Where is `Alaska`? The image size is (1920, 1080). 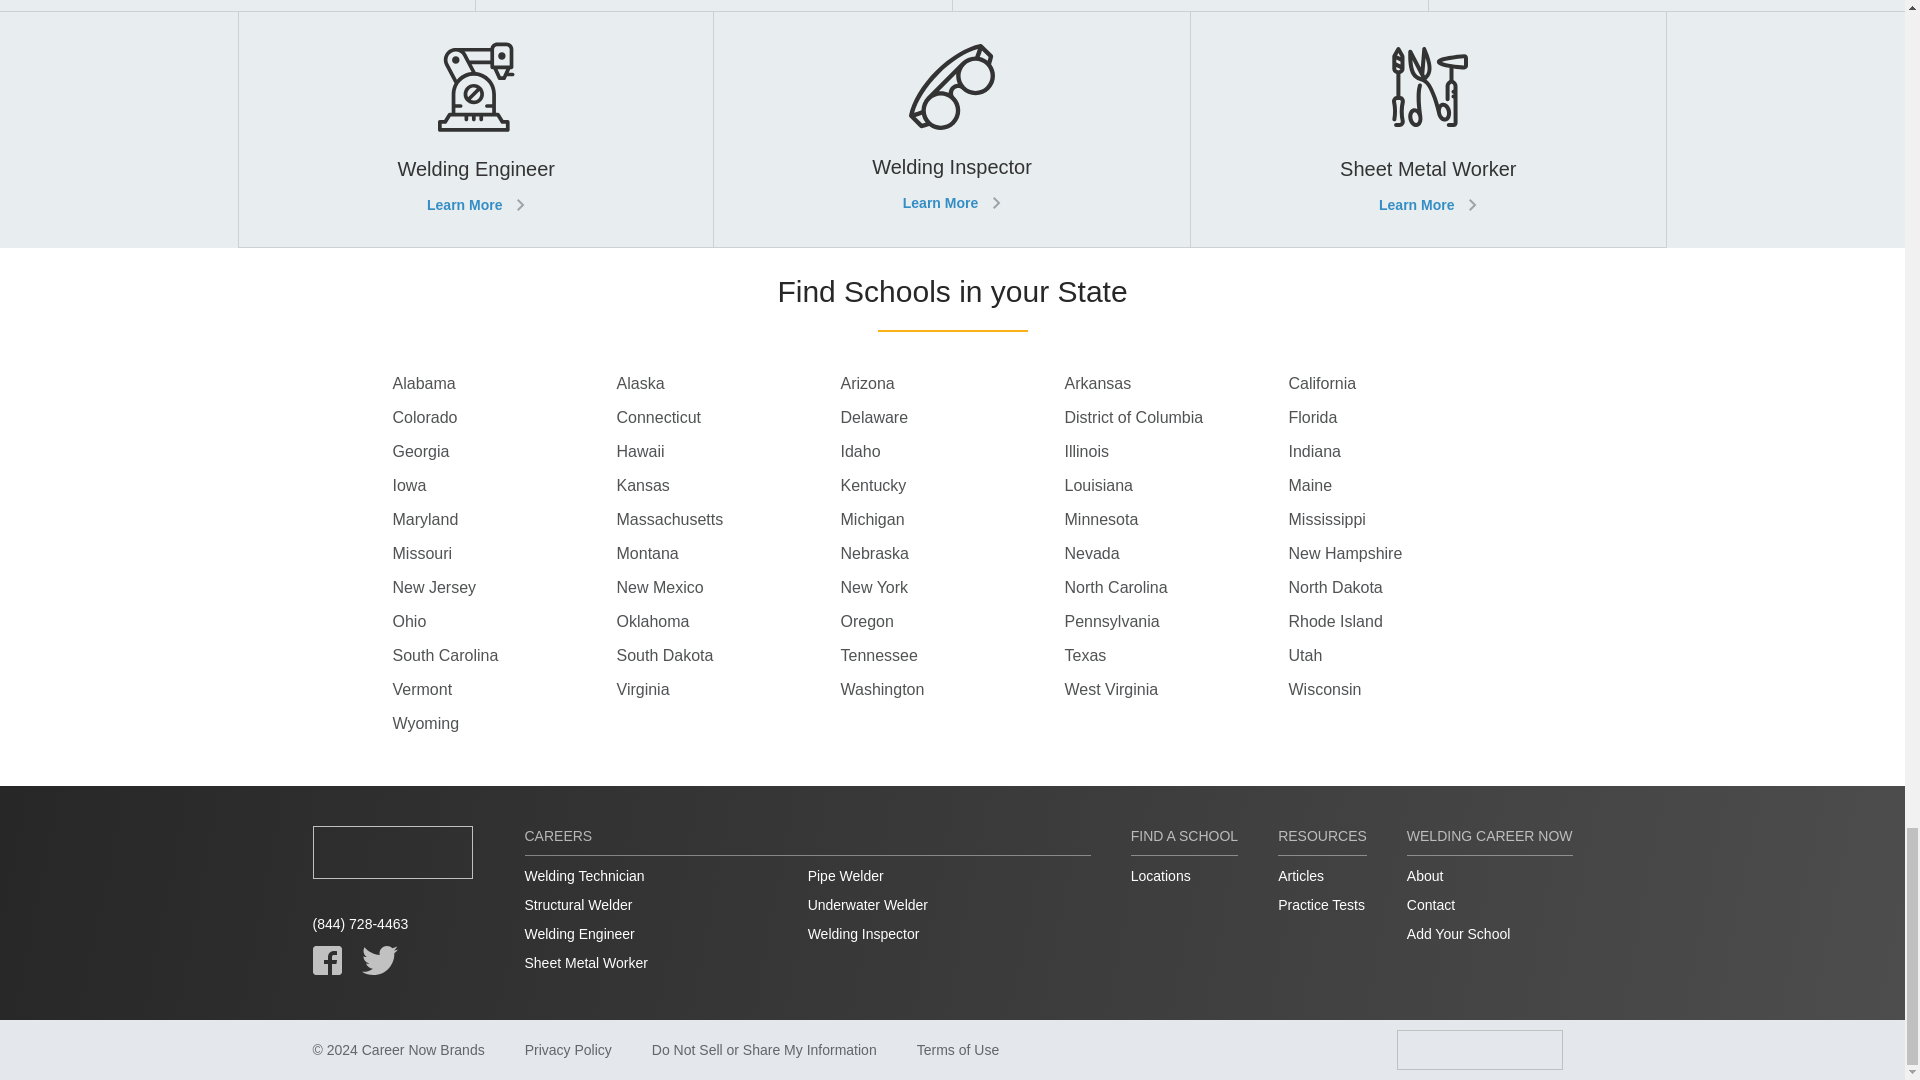 Alaska is located at coordinates (728, 384).